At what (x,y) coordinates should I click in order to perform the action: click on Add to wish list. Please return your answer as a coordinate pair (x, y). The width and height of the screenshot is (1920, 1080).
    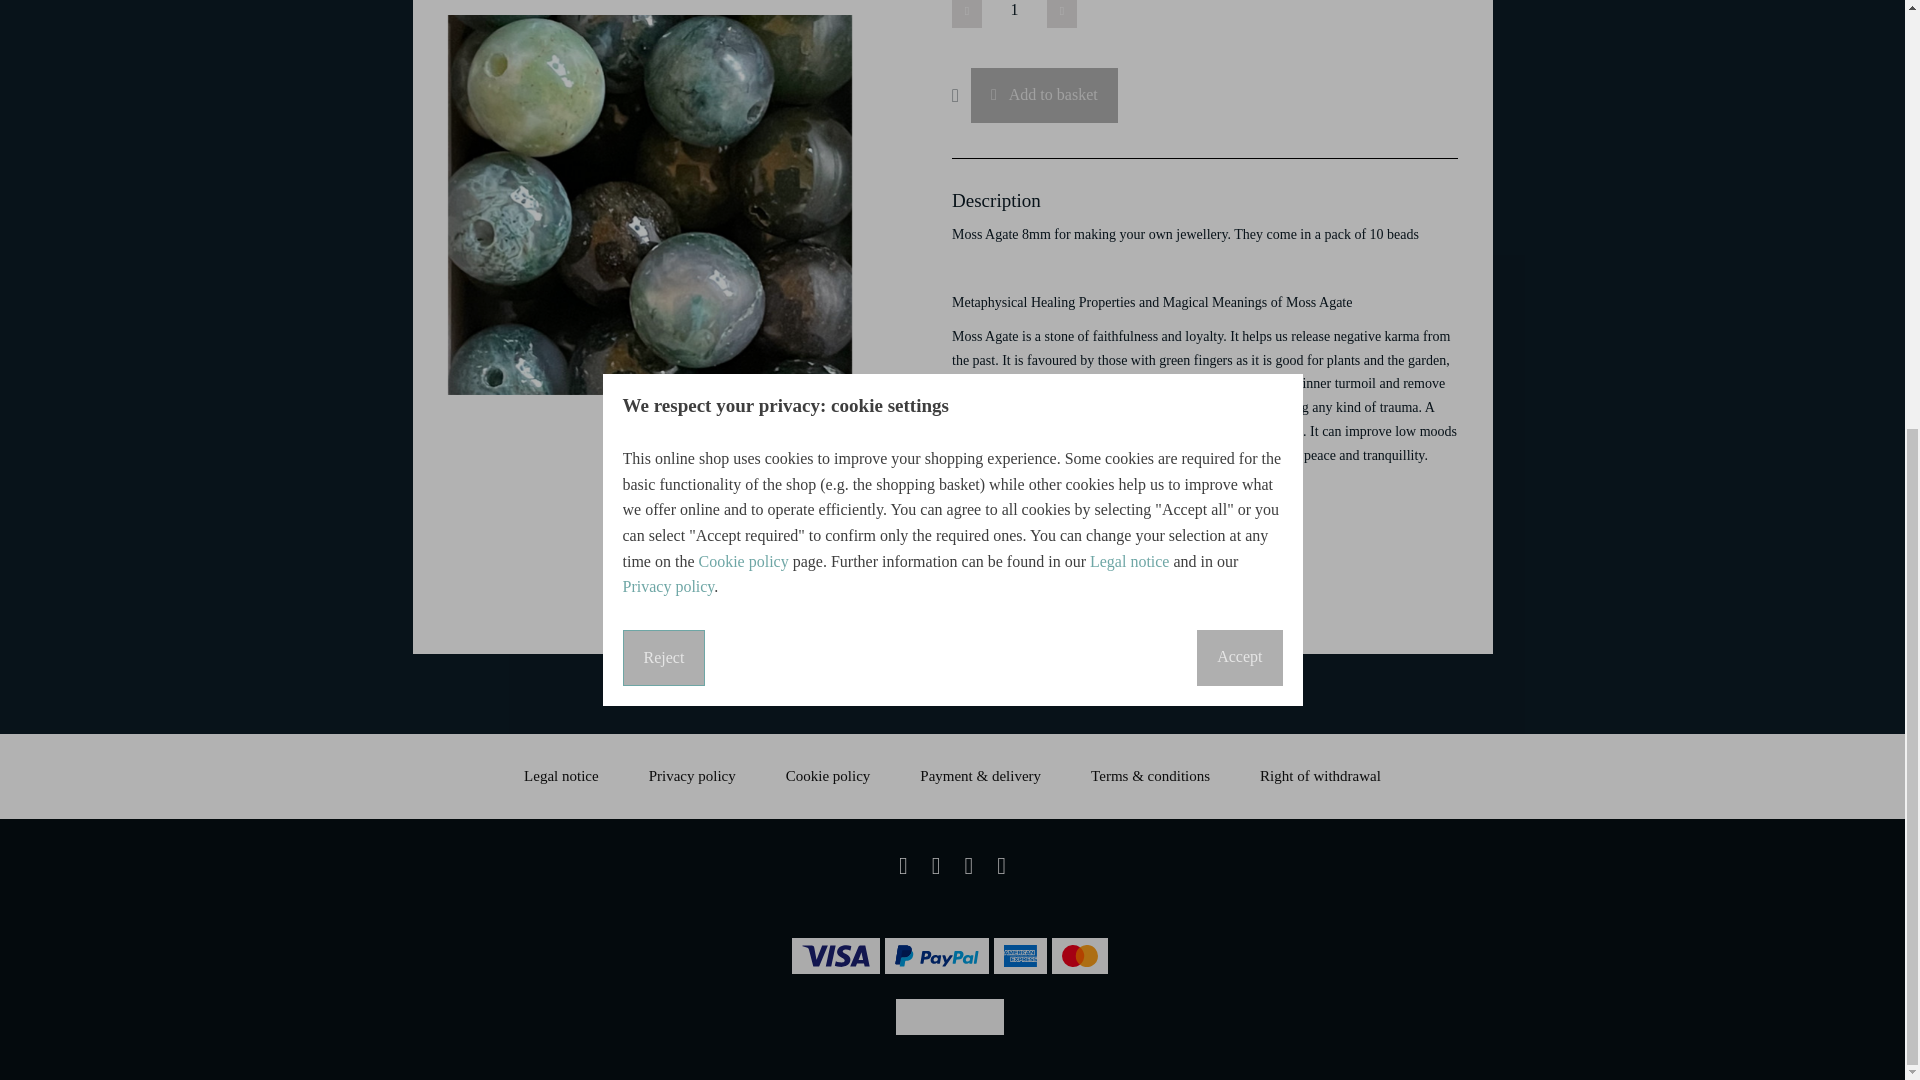
    Looking at the image, I should click on (962, 95).